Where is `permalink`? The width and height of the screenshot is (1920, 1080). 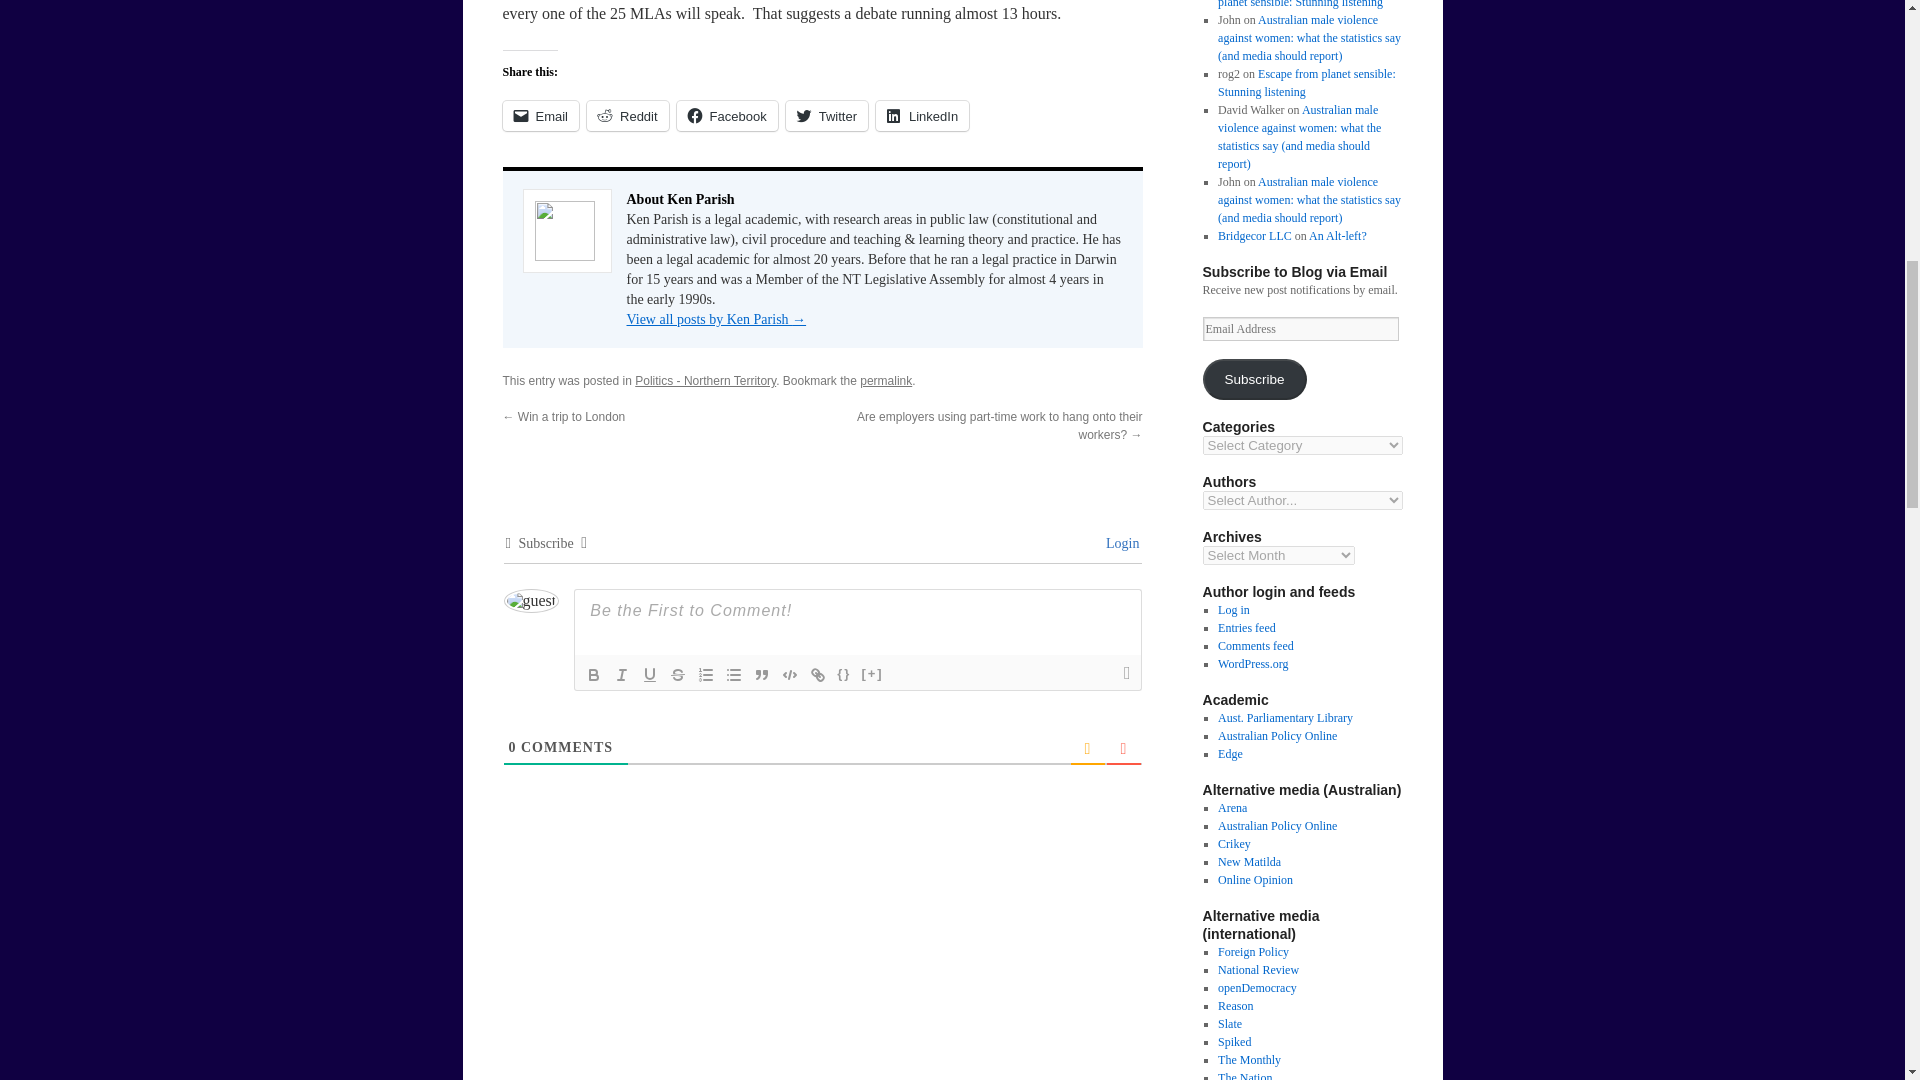 permalink is located at coordinates (886, 380).